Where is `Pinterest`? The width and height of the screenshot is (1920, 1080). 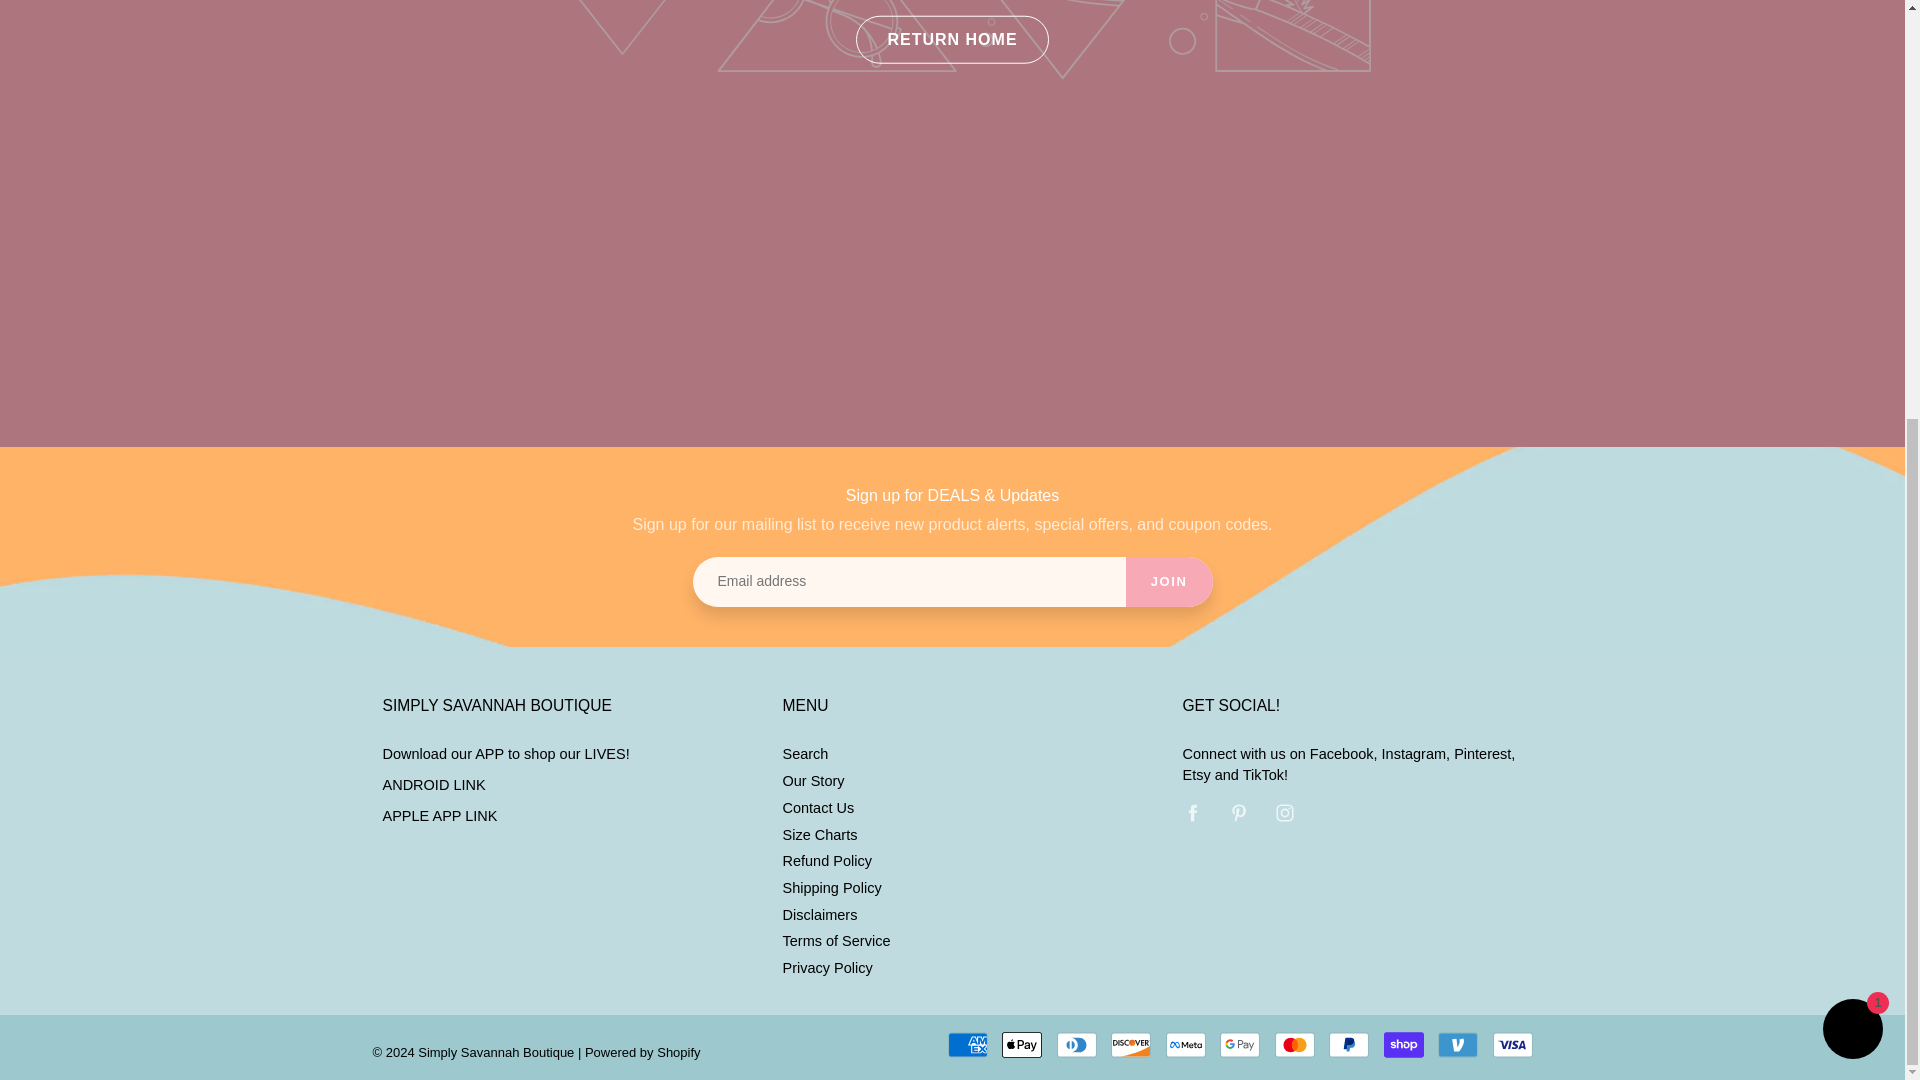
Pinterest is located at coordinates (1239, 812).